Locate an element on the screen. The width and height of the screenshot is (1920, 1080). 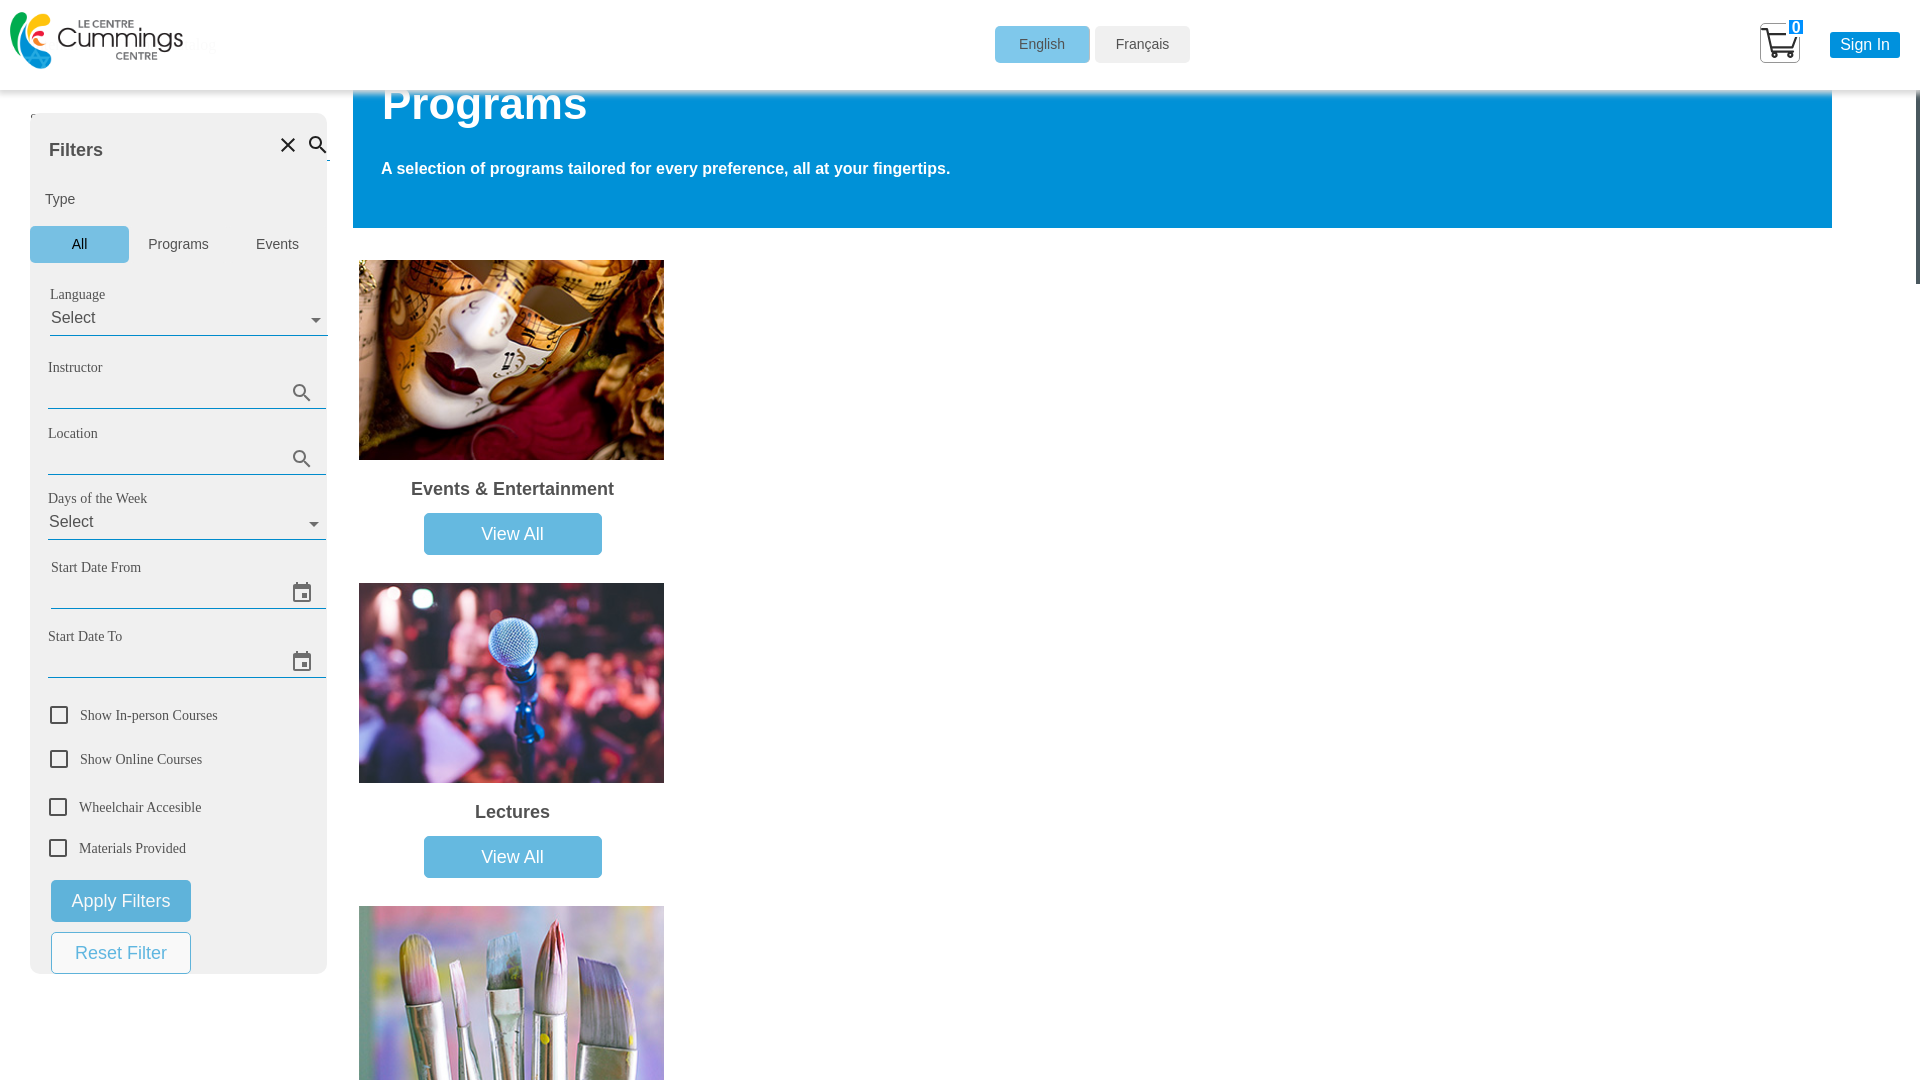
Apply Filters is located at coordinates (120, 901).